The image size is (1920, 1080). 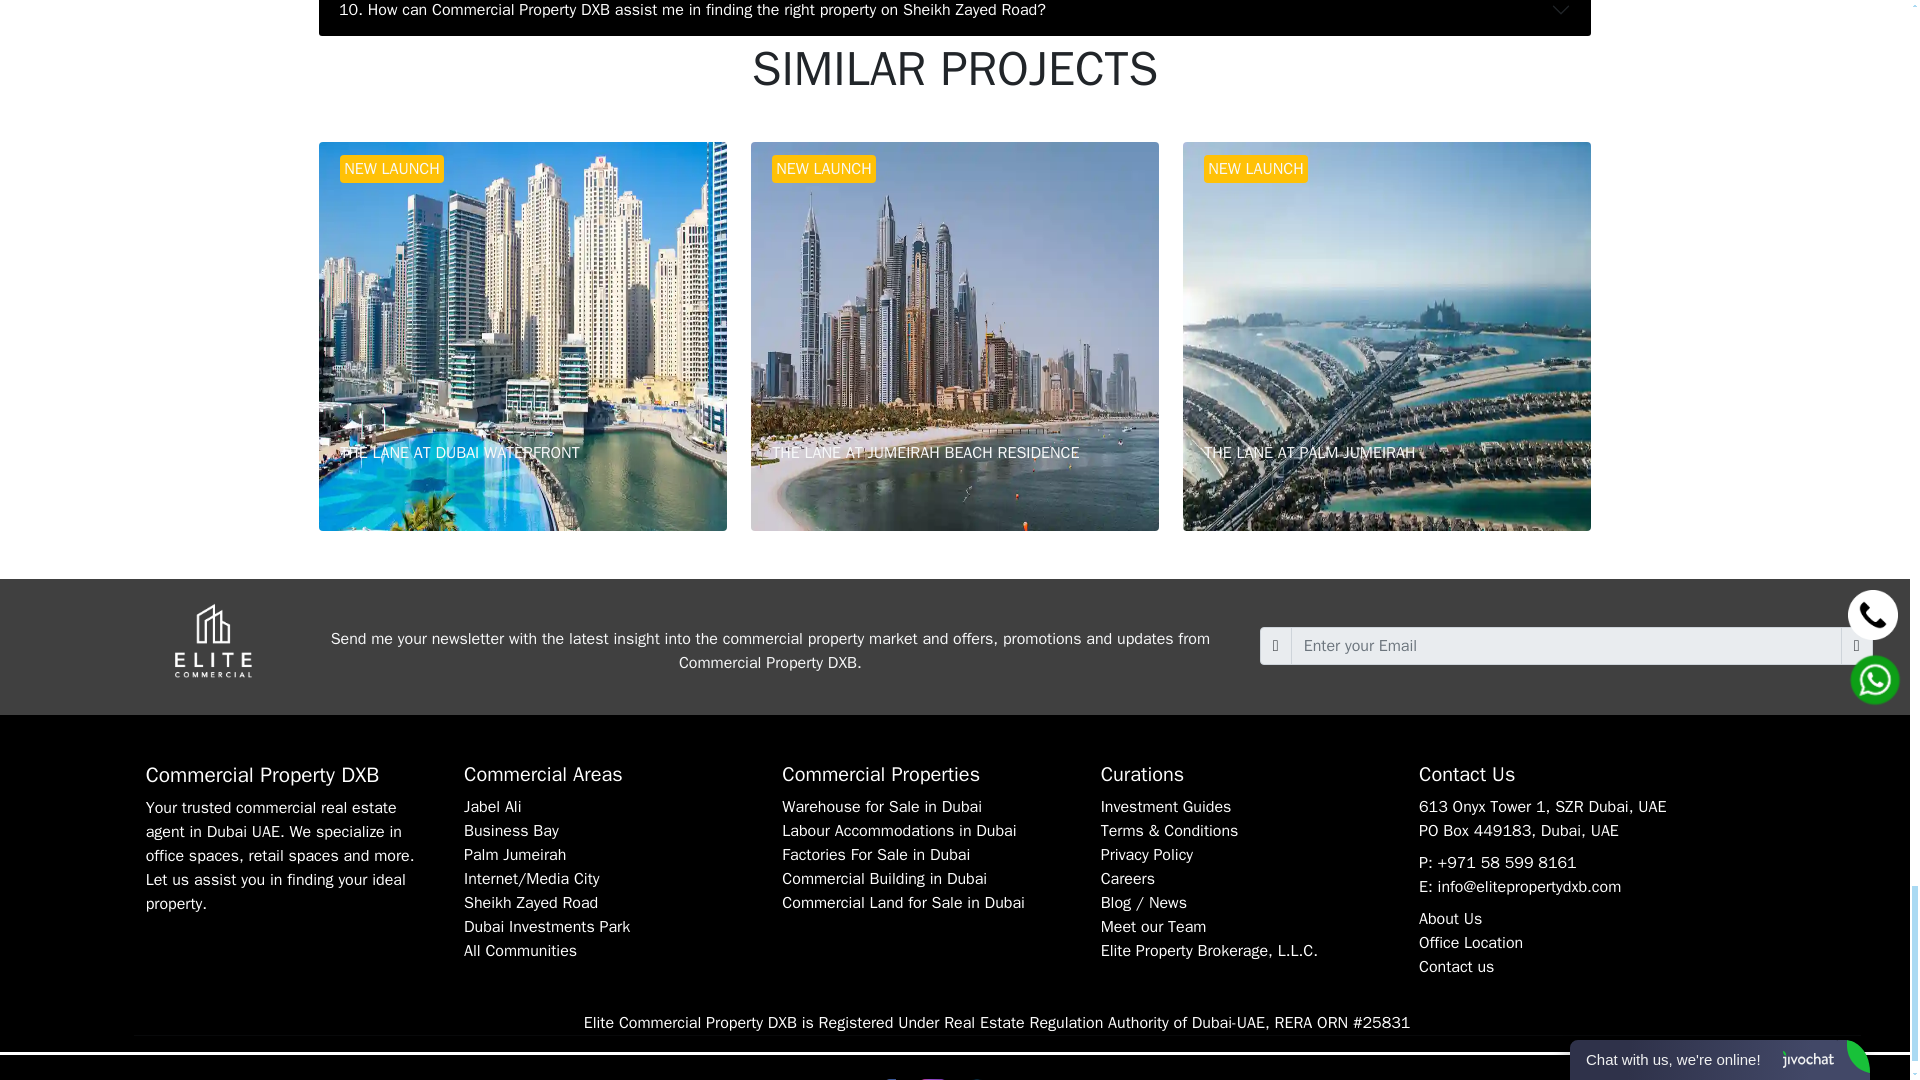 What do you see at coordinates (515, 854) in the screenshot?
I see `Business Bay` at bounding box center [515, 854].